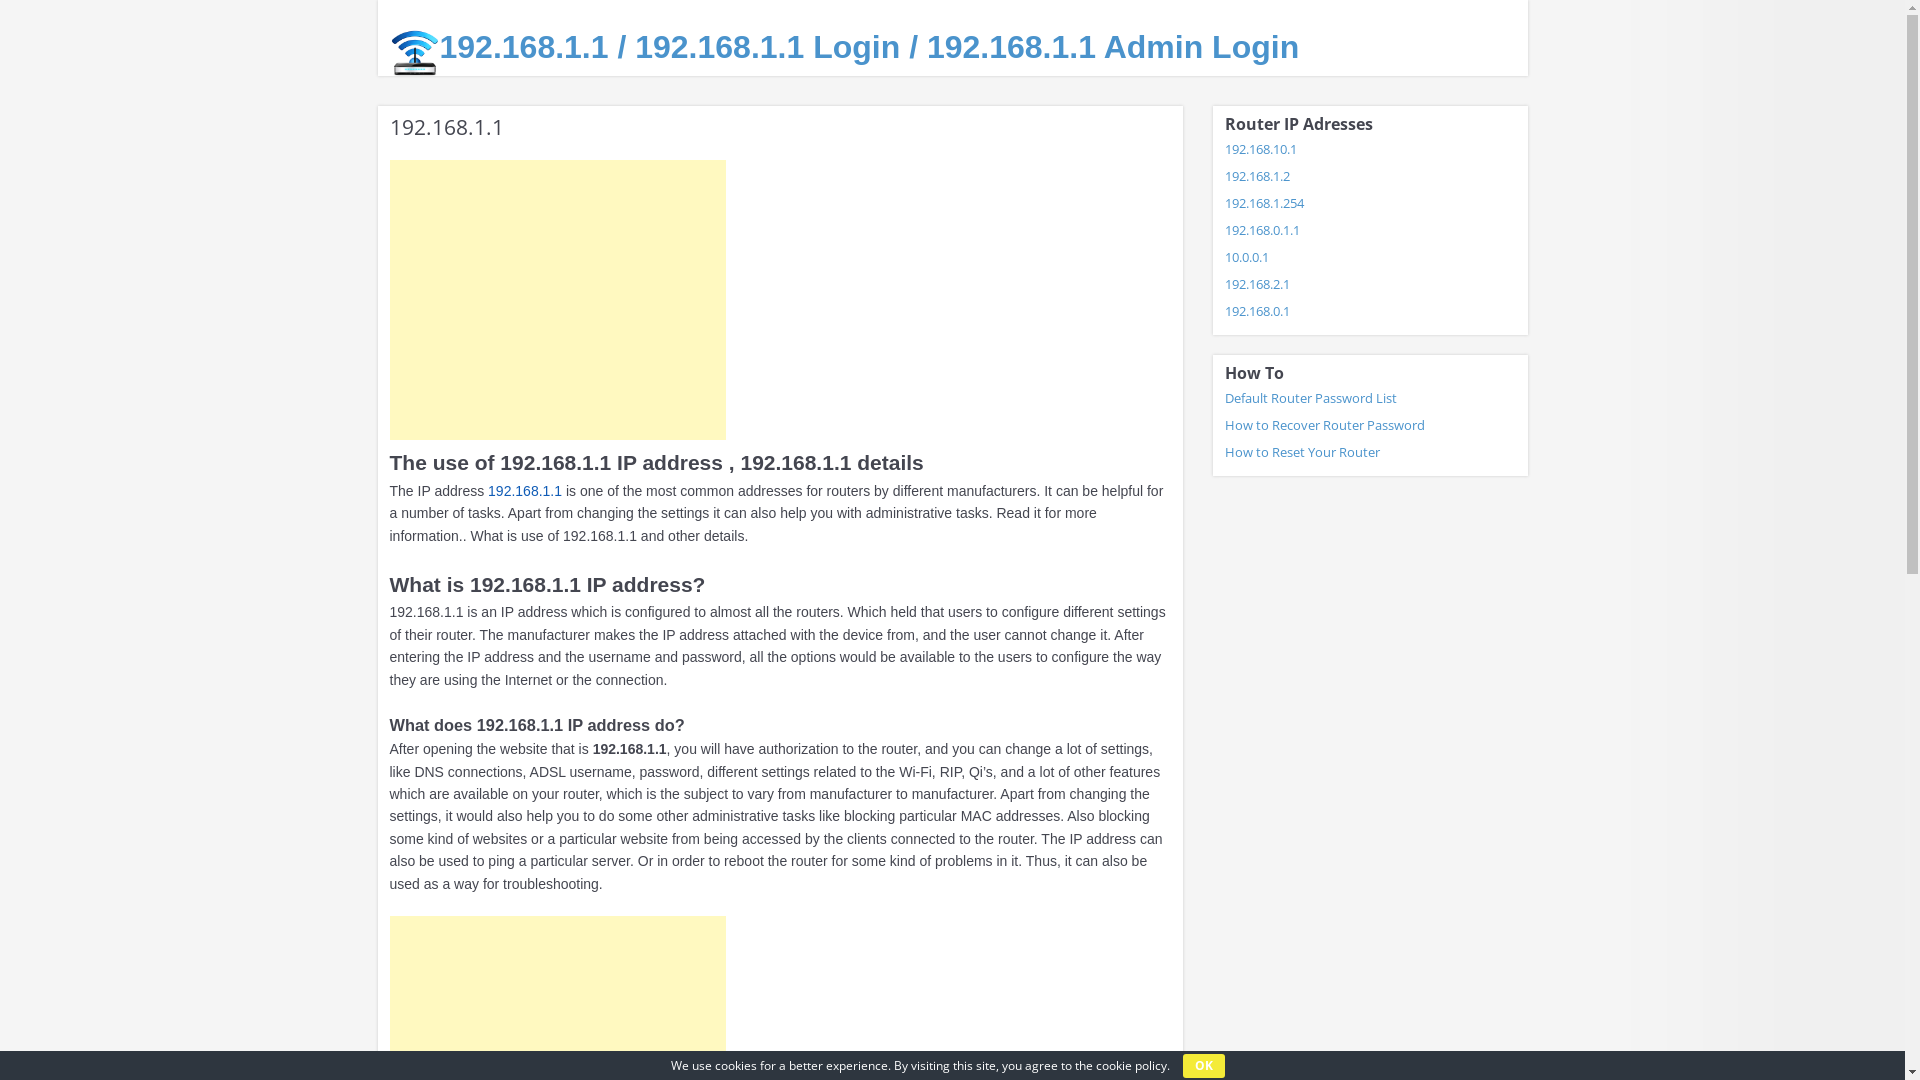 The image size is (1920, 1080). Describe the element at coordinates (1324, 425) in the screenshot. I see `How to Recover Router Password` at that location.